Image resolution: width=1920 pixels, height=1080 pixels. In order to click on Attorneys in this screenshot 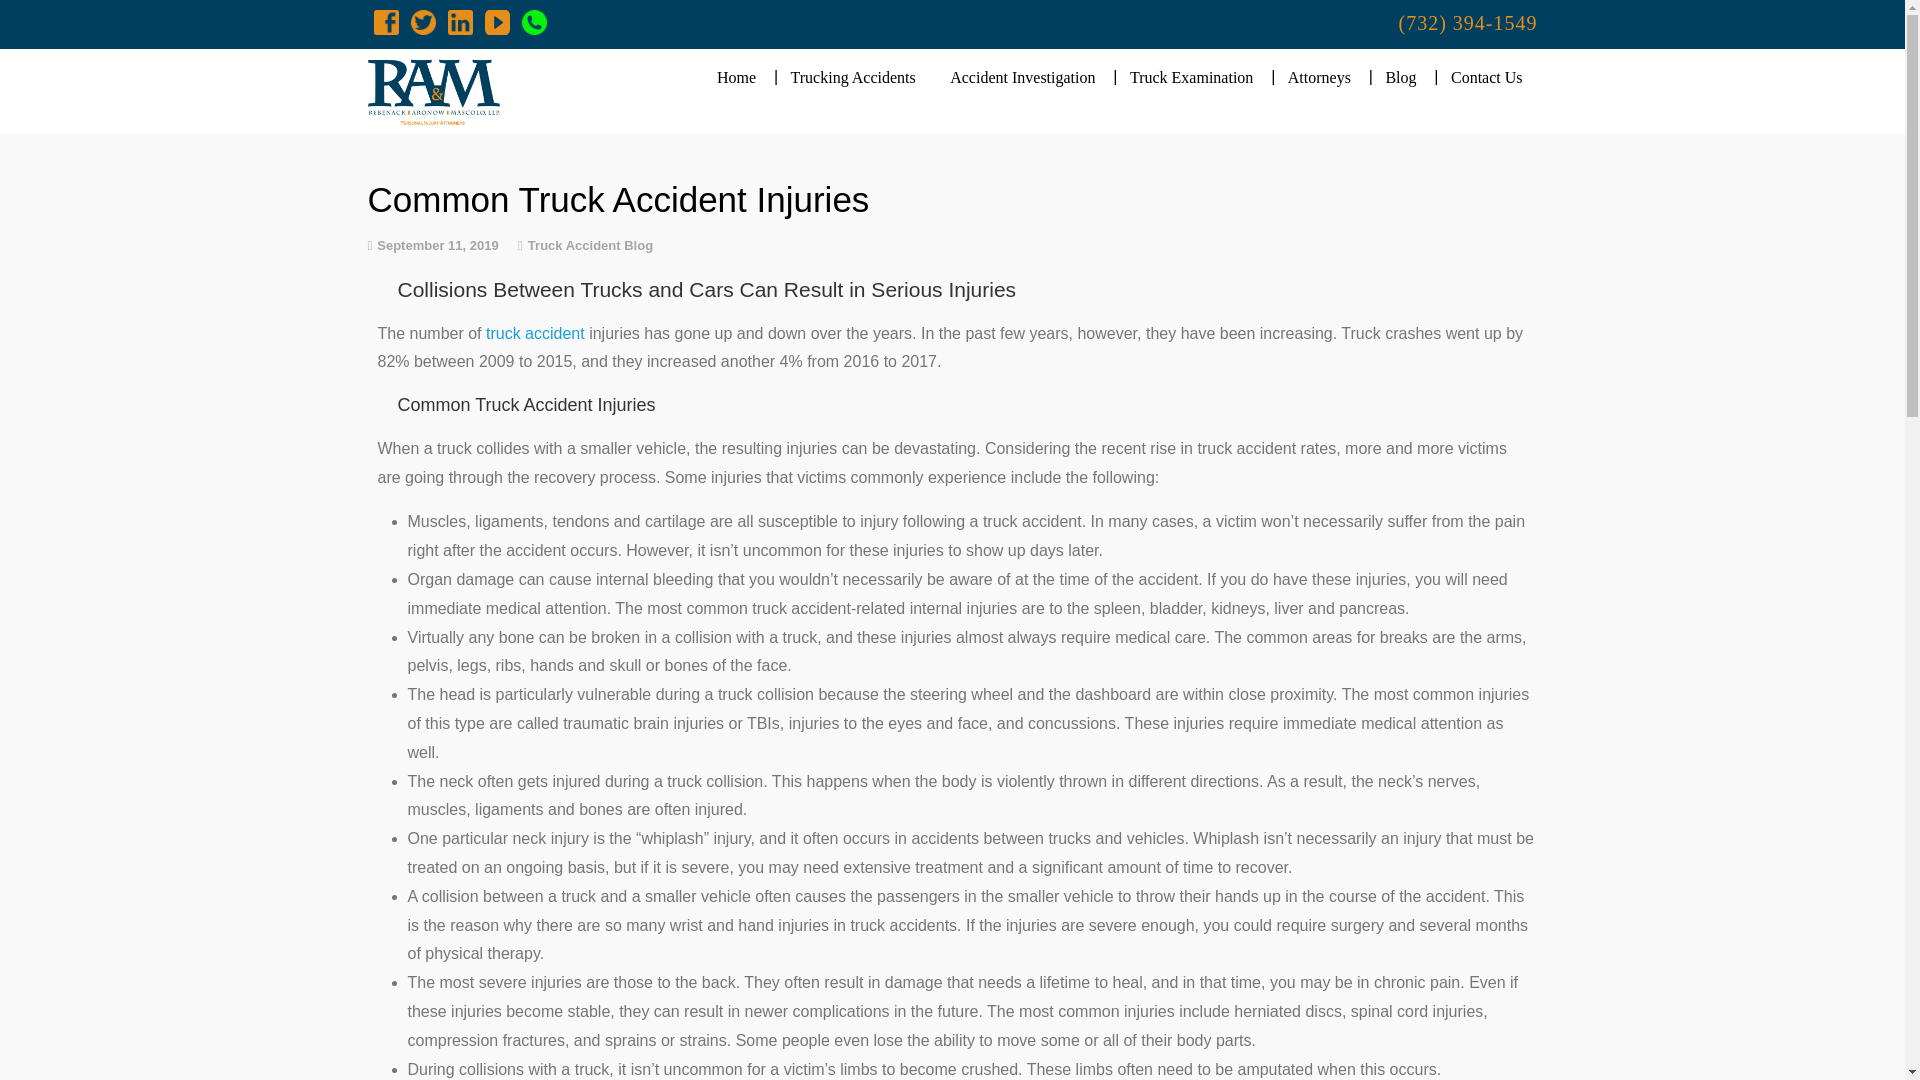, I will do `click(1318, 78)`.